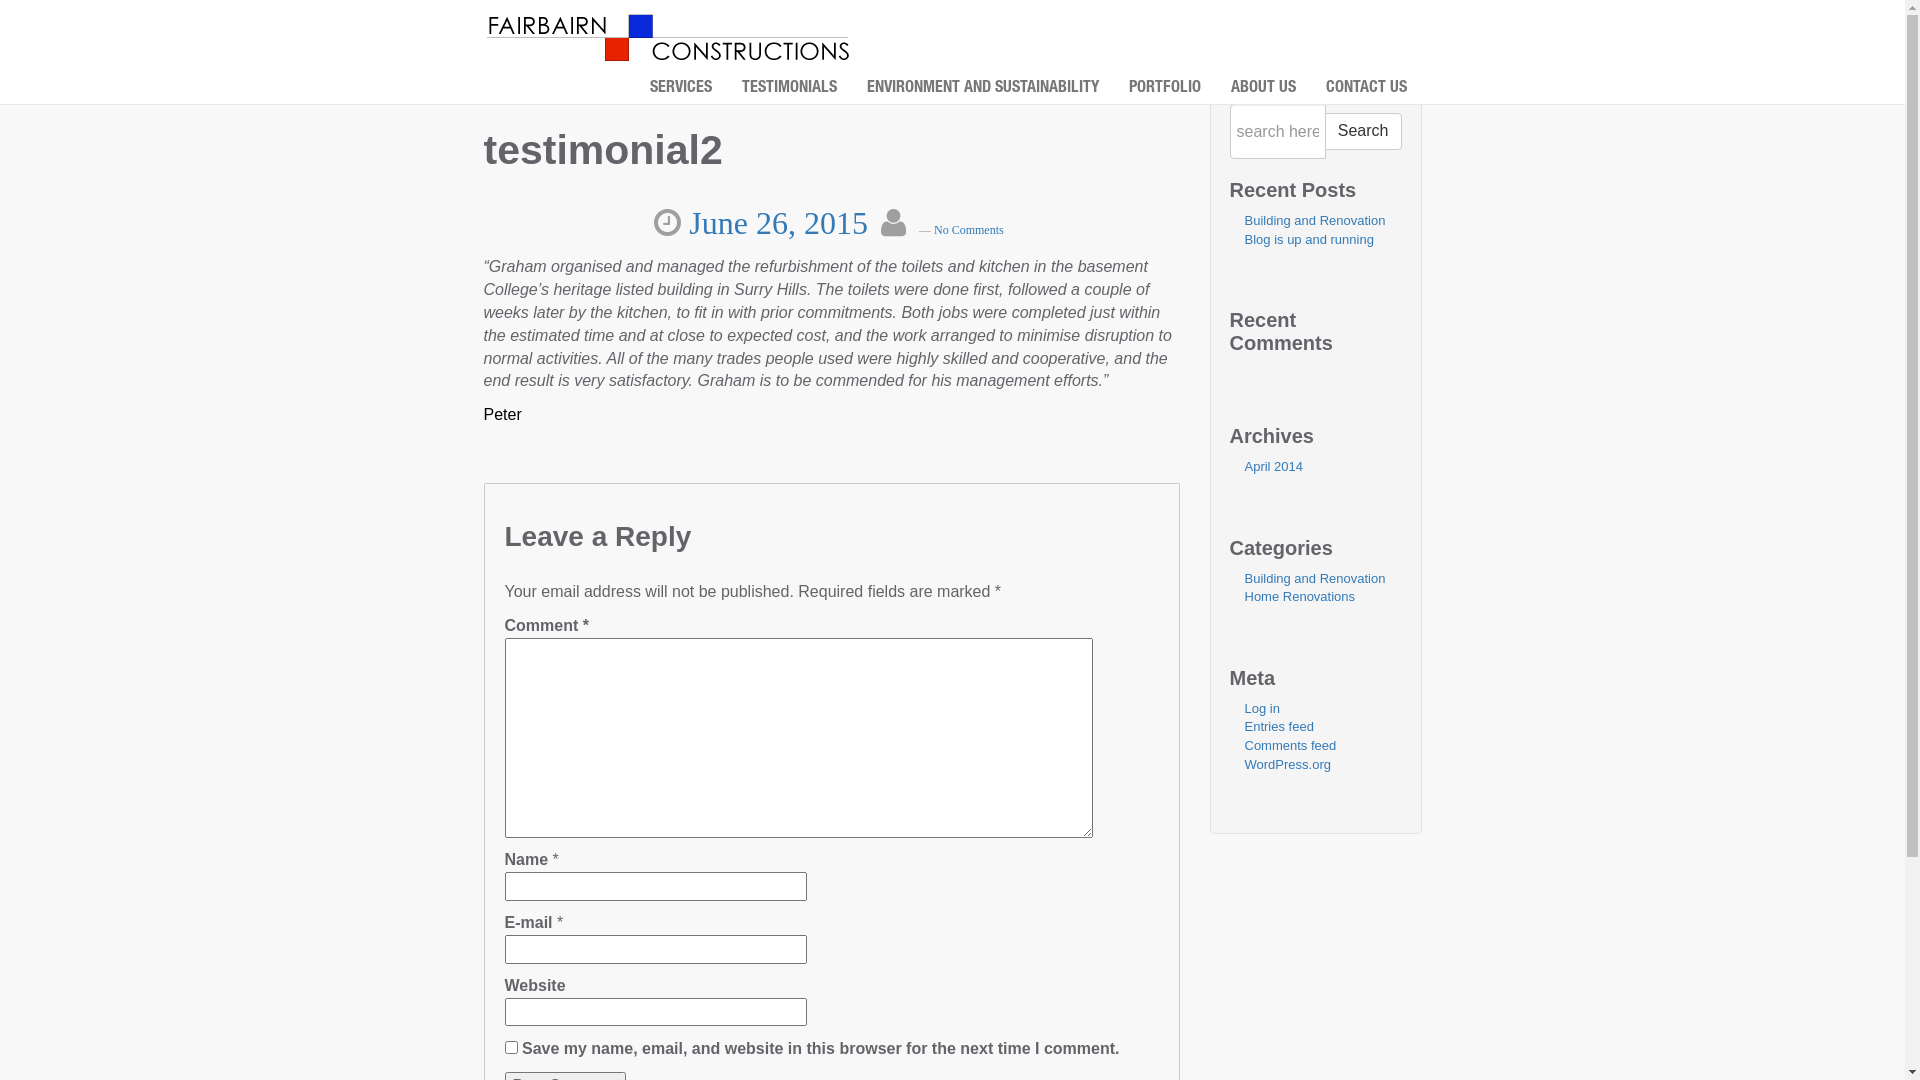  What do you see at coordinates (788, 89) in the screenshot?
I see `TESTIMONIALS` at bounding box center [788, 89].